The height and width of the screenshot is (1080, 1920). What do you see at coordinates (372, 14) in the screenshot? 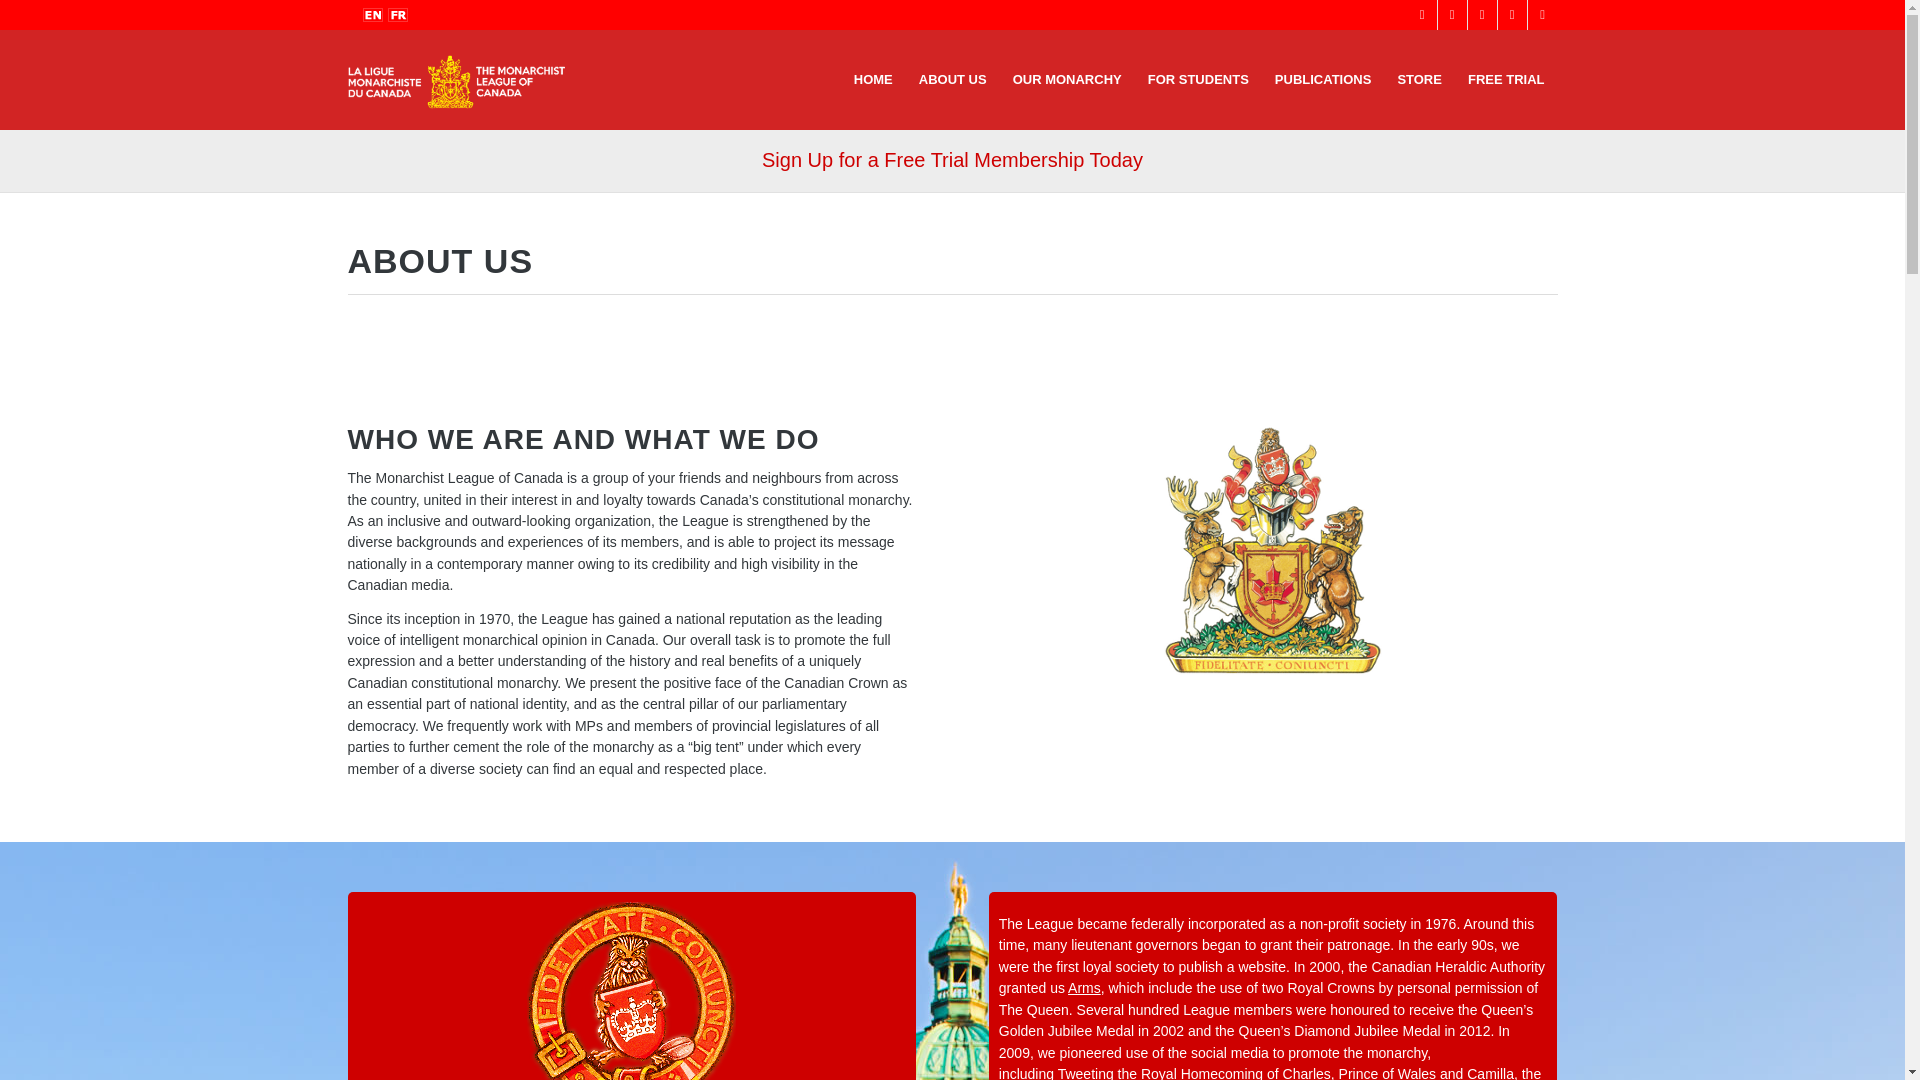
I see `English` at bounding box center [372, 14].